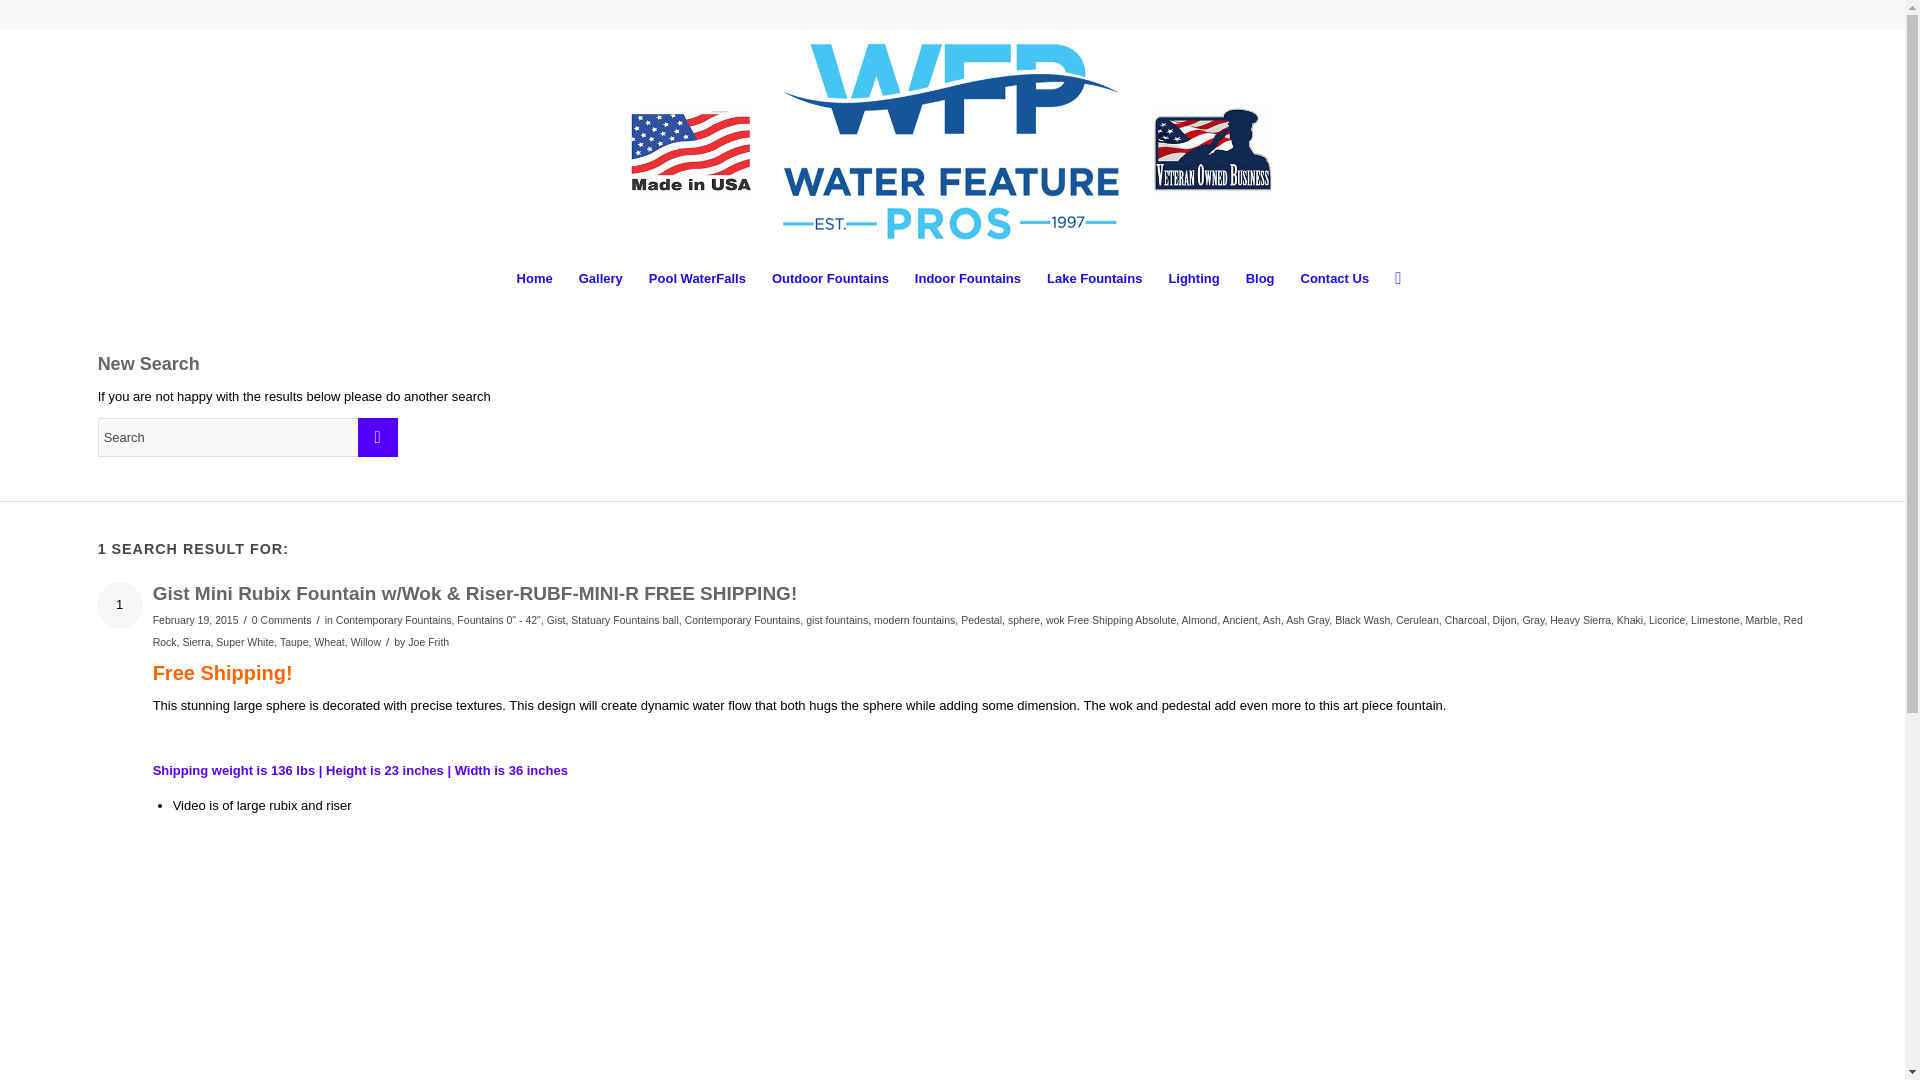  I want to click on WFP LOGO, so click(952, 141).